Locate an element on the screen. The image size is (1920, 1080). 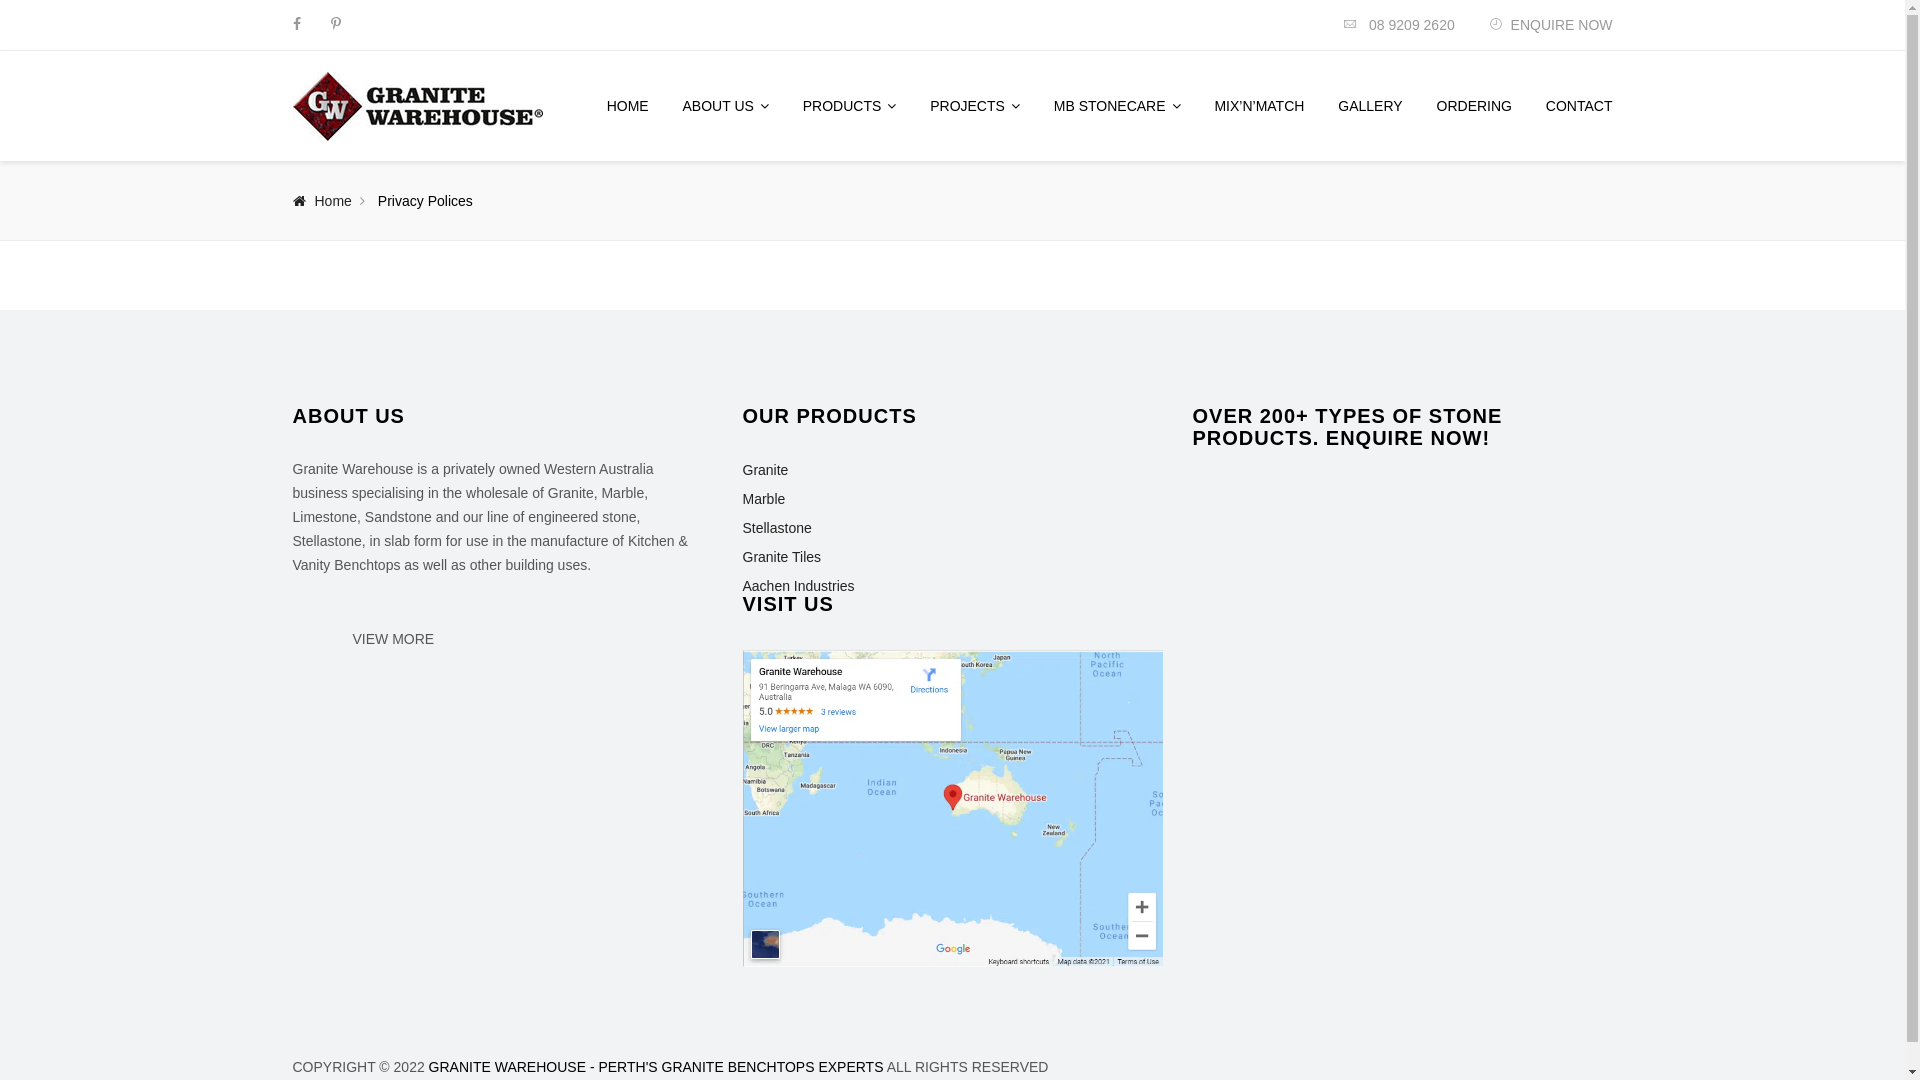
Stellastone is located at coordinates (776, 528).